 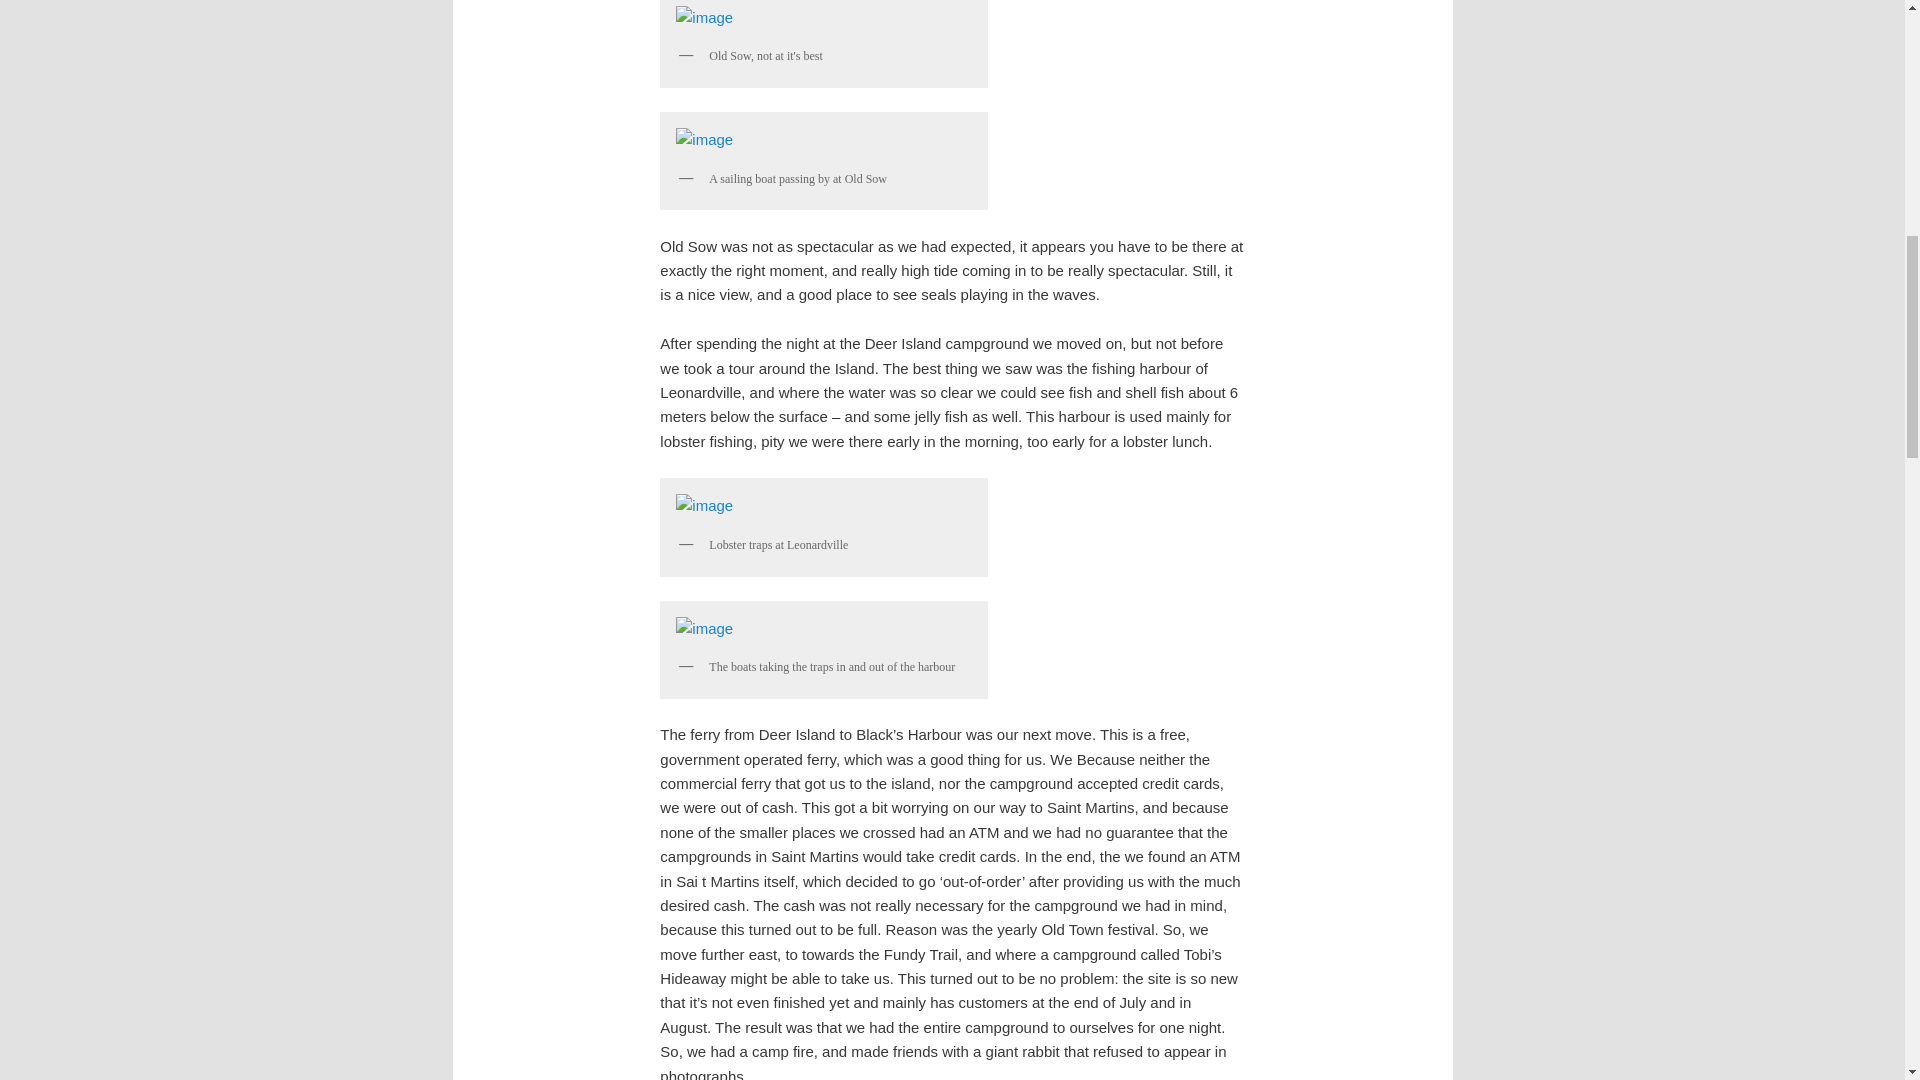 What do you see at coordinates (824, 629) in the screenshot?
I see `1342668484247.jpg` at bounding box center [824, 629].